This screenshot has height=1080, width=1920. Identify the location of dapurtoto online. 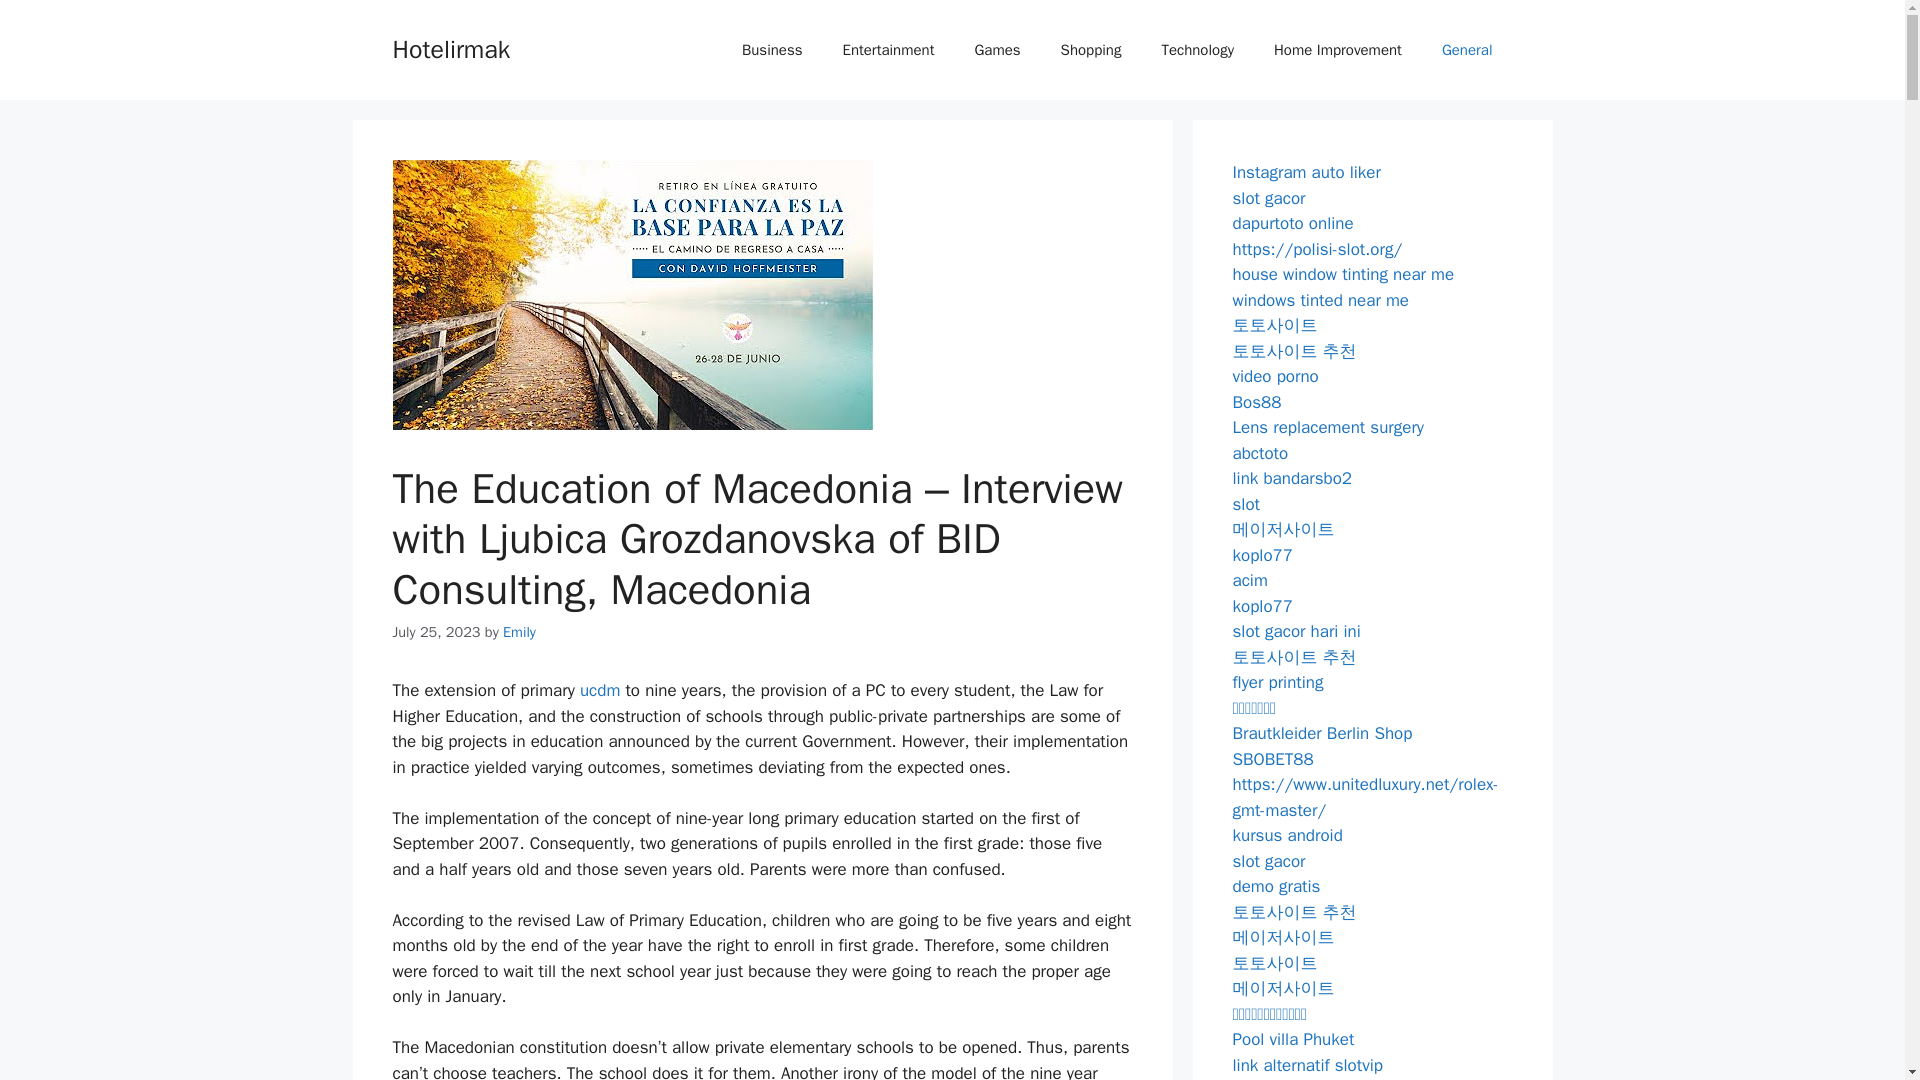
(1292, 223).